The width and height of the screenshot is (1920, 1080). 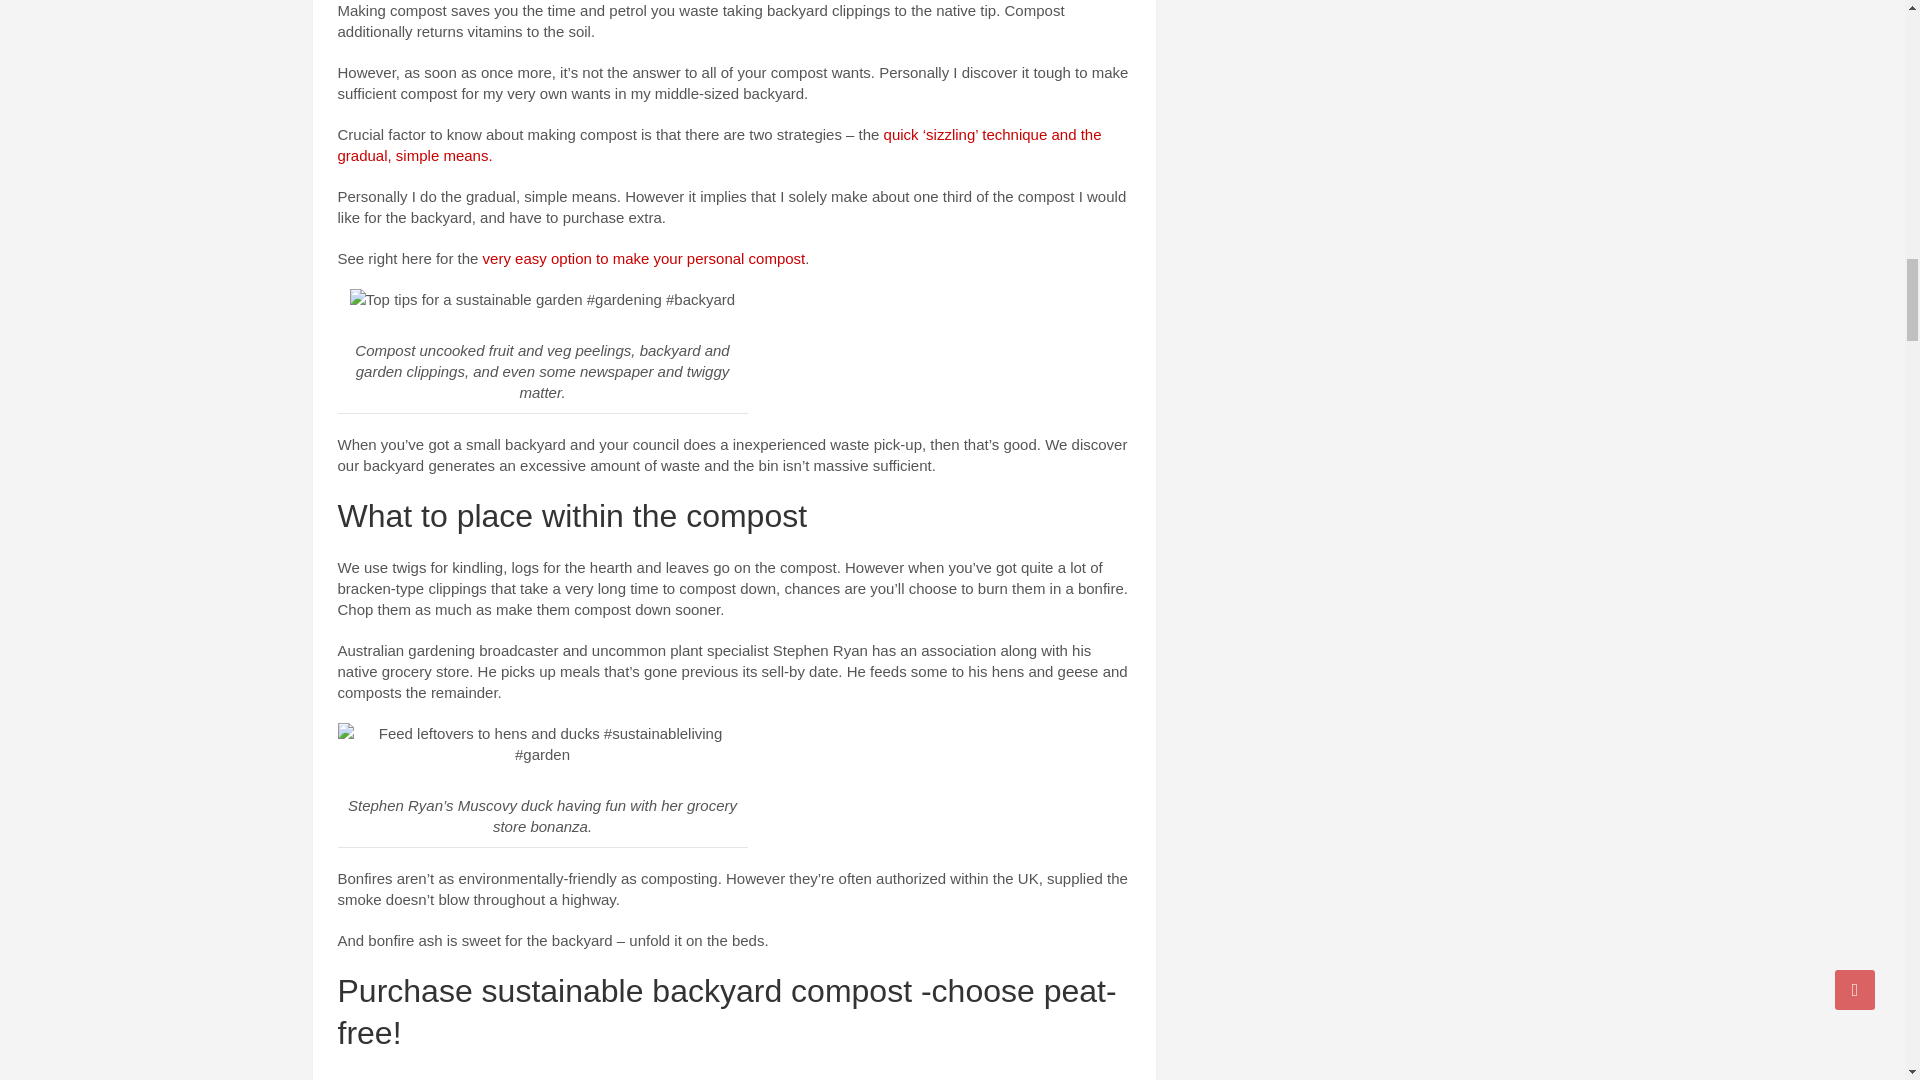 I want to click on Make your own compost for a sustainble, money-saving garden, so click(x=542, y=299).